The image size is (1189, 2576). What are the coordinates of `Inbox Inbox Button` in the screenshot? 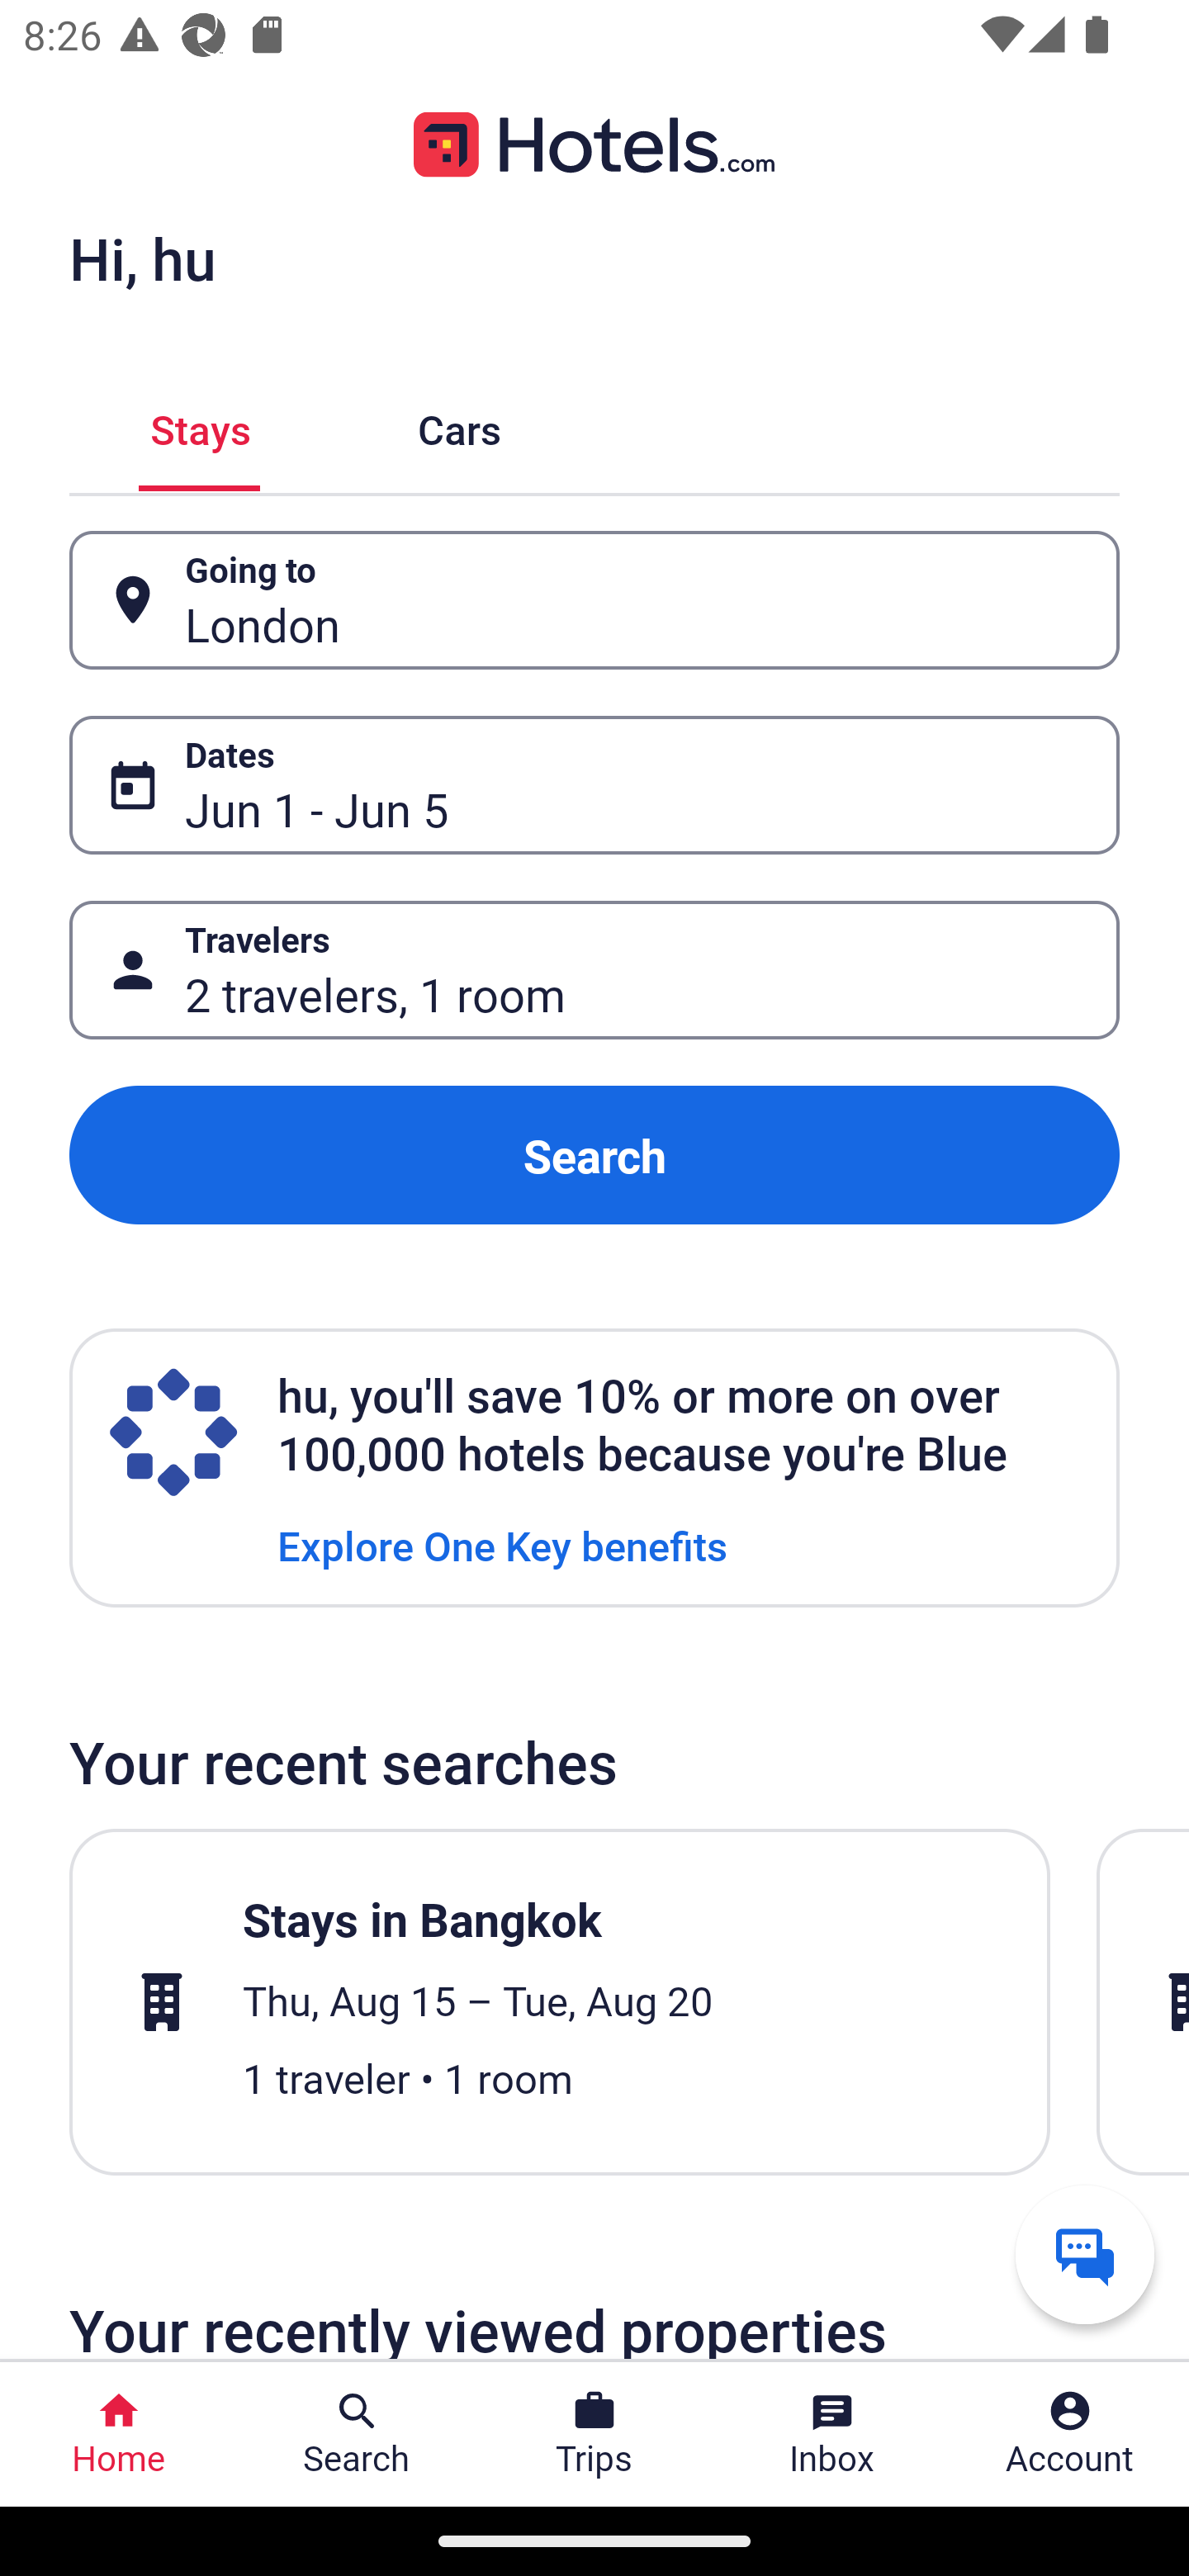 It's located at (832, 2434).